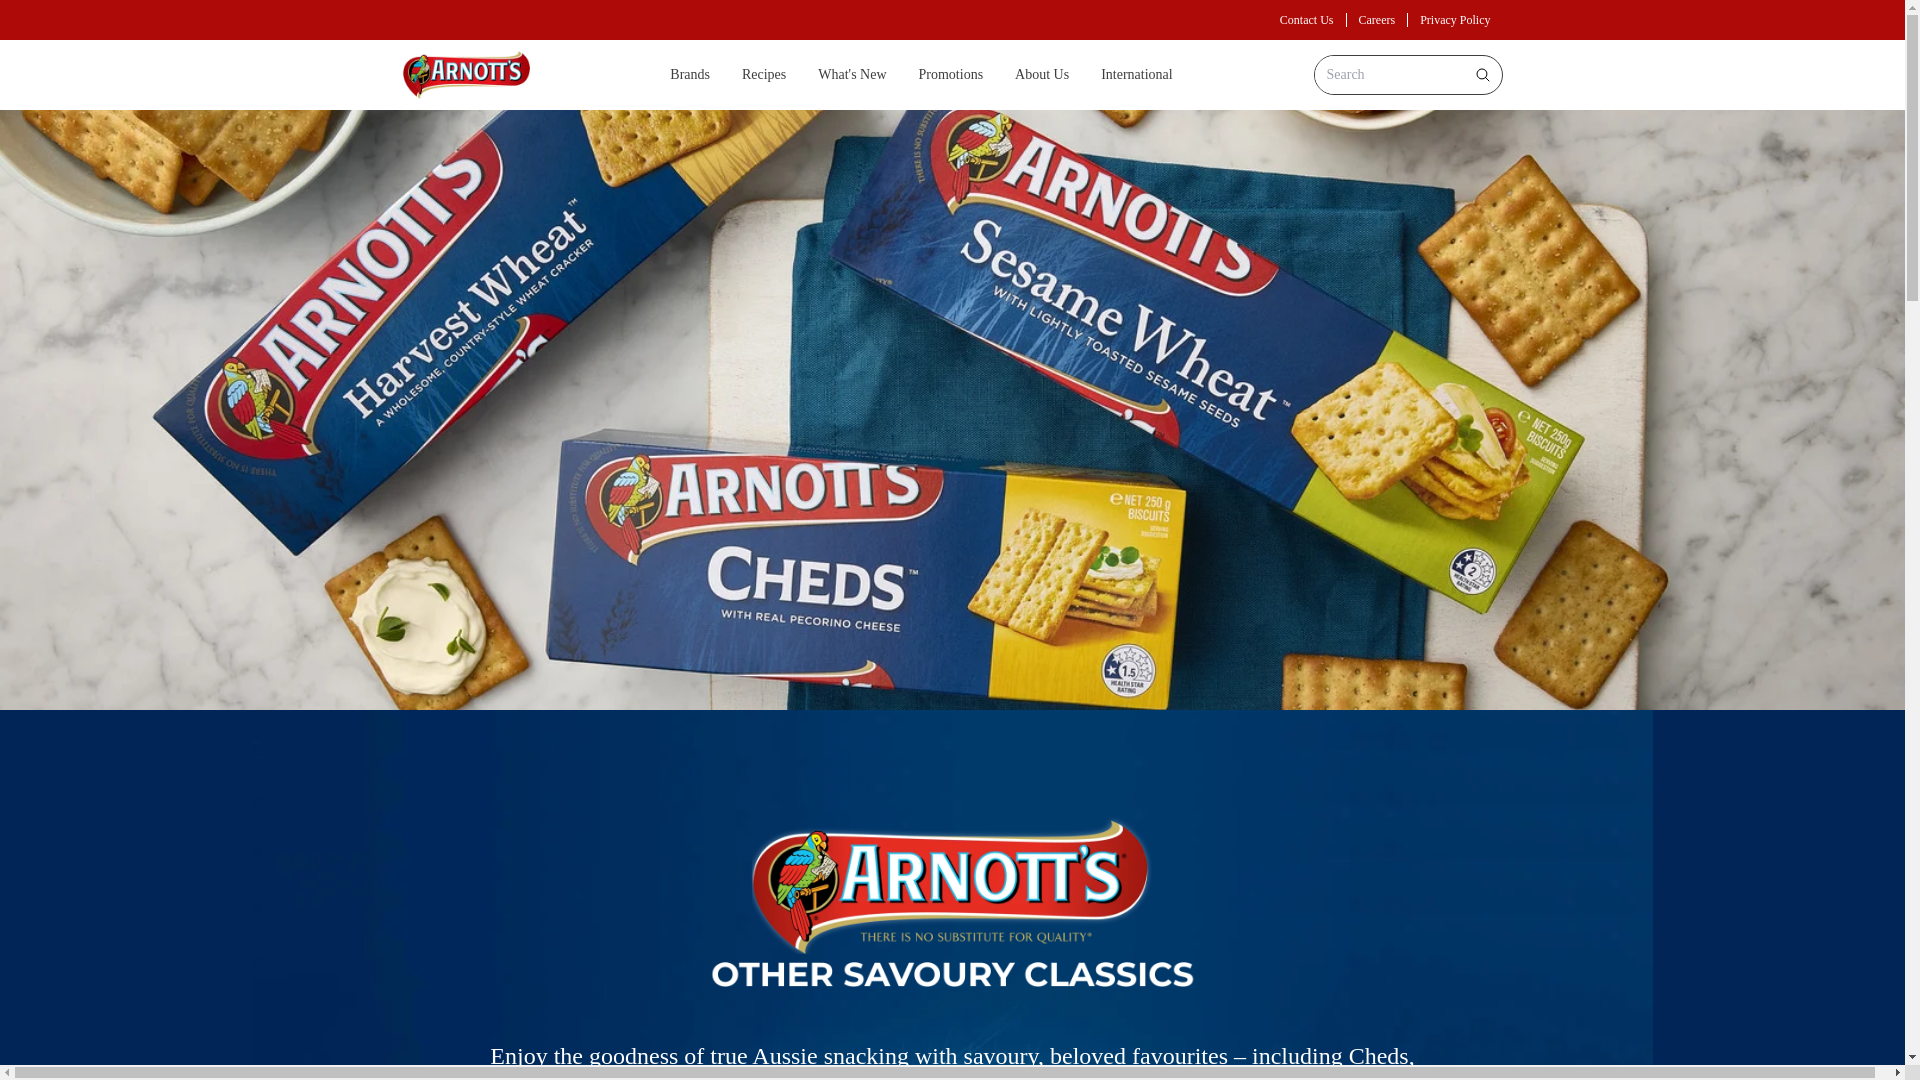  I want to click on What's New, so click(851, 74).